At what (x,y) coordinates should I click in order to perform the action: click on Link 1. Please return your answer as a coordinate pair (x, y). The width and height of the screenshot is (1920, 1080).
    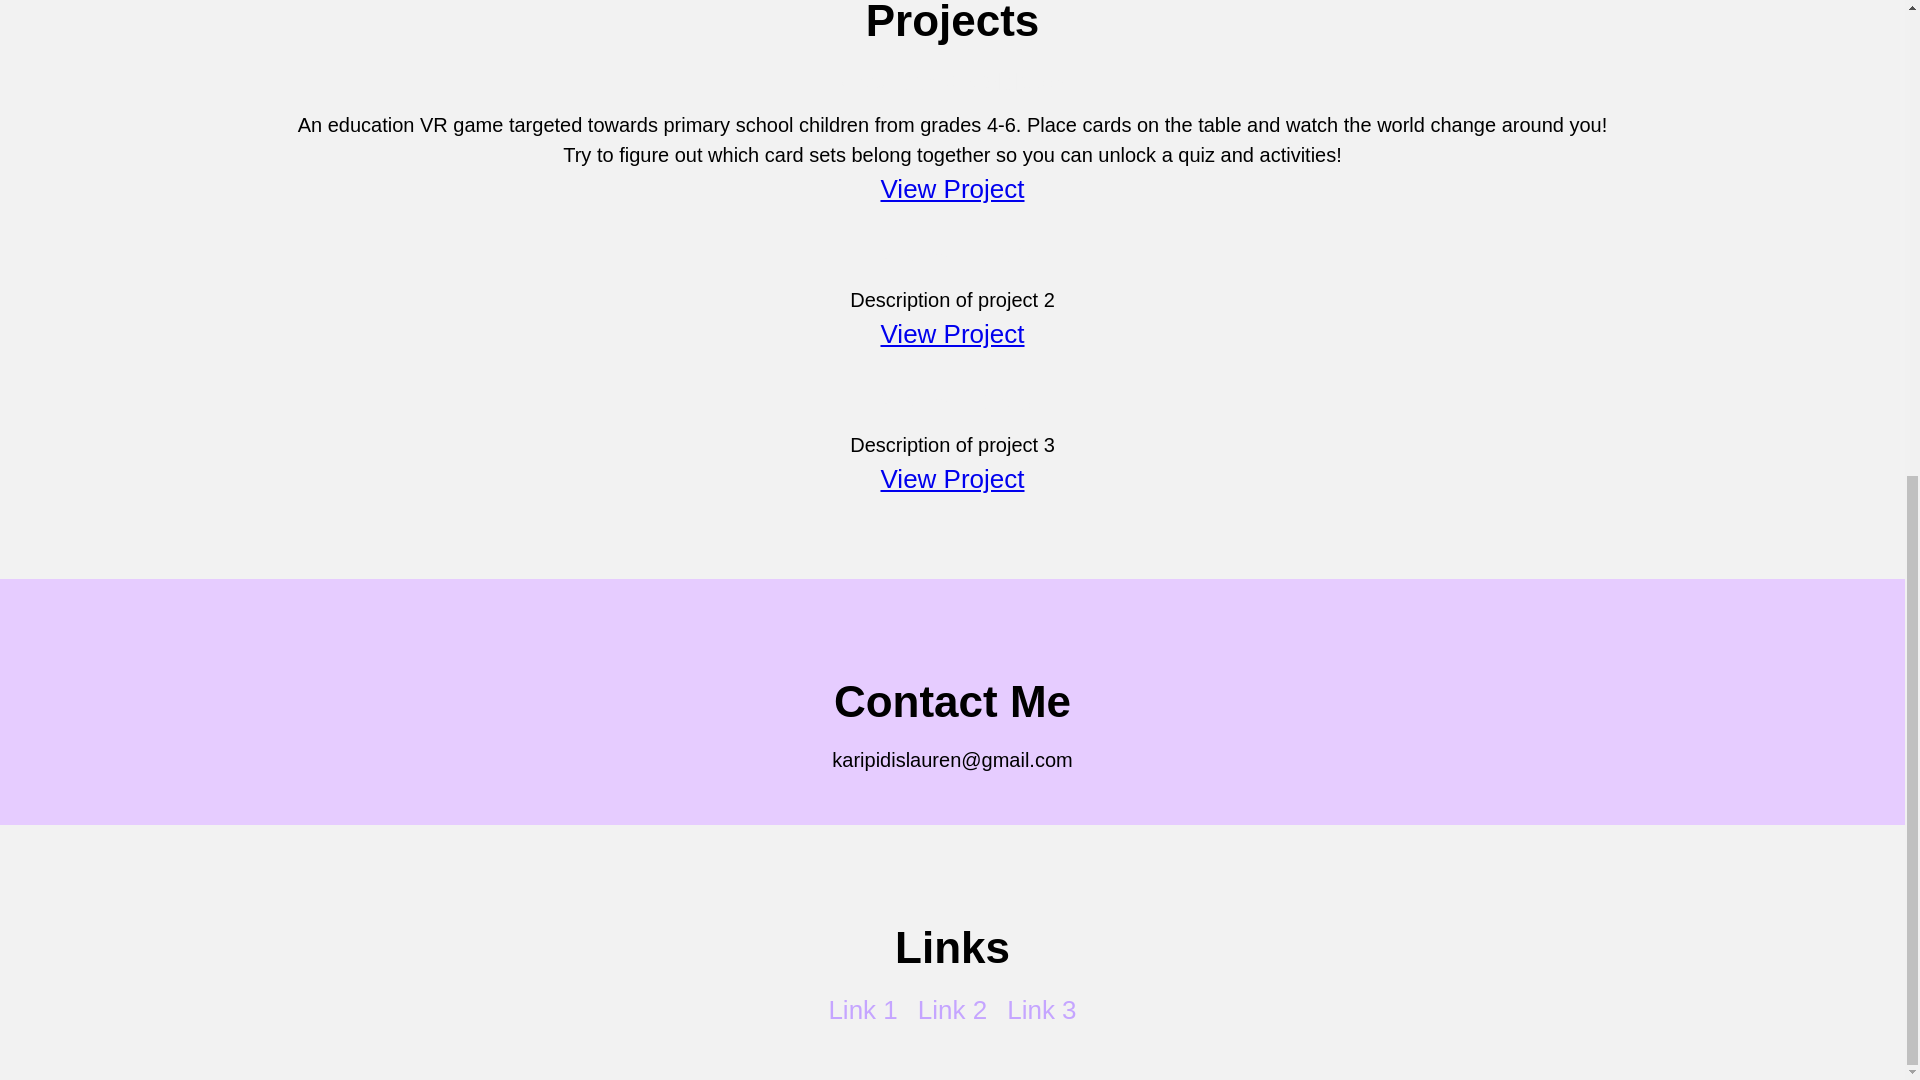
    Looking at the image, I should click on (862, 1009).